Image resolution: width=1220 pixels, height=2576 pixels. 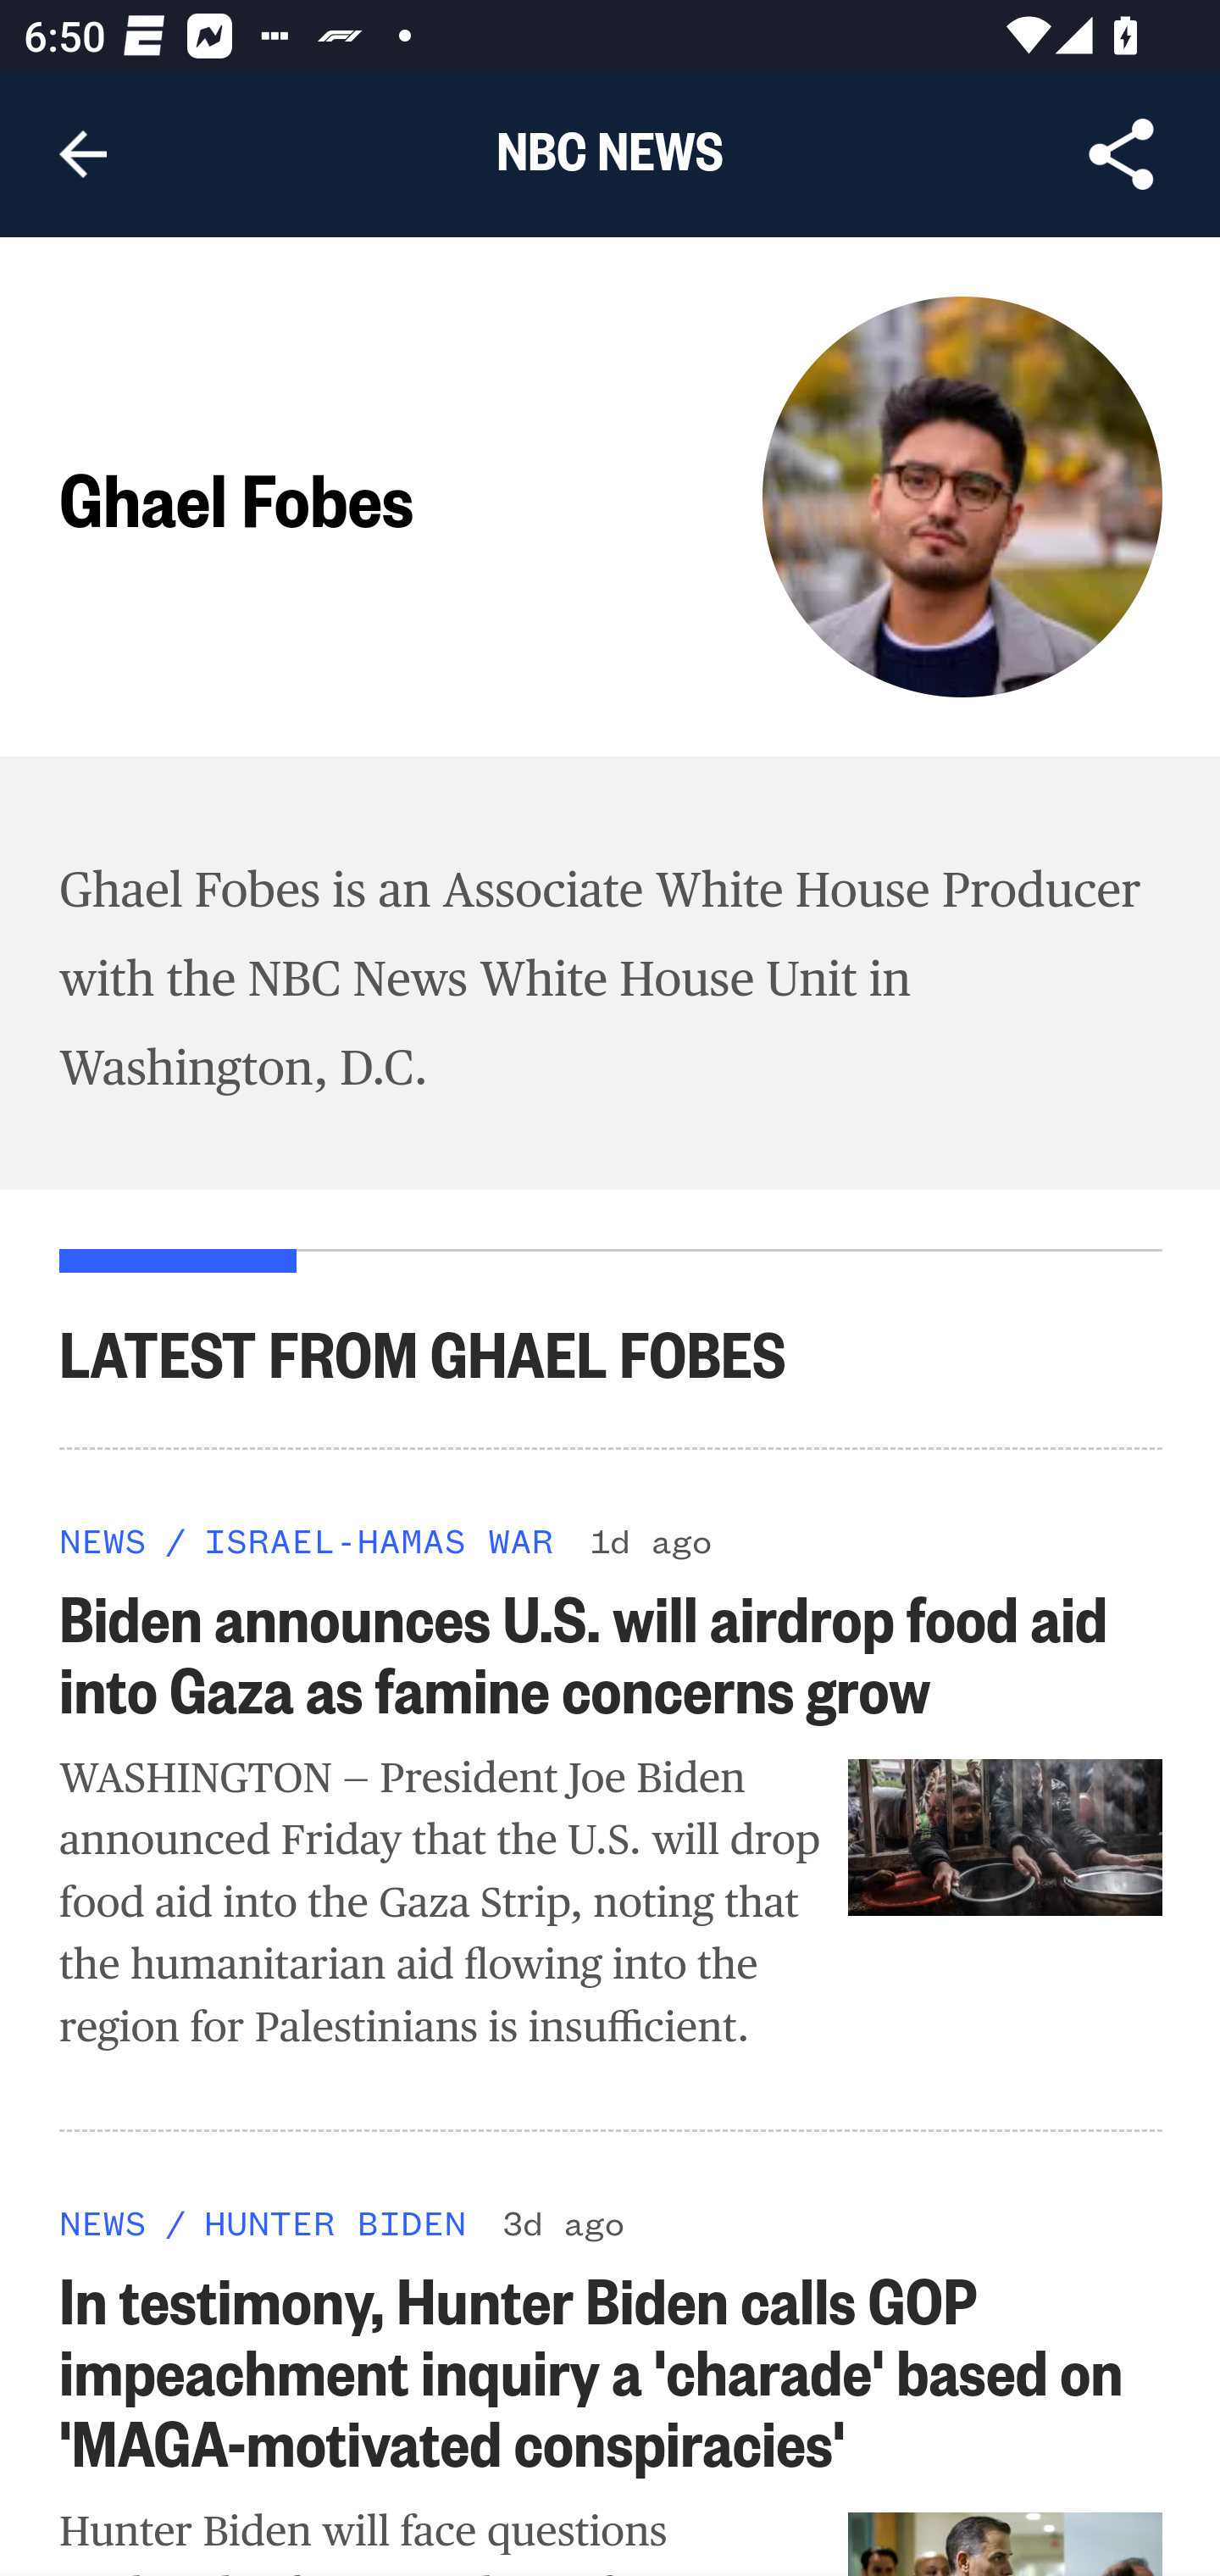 What do you see at coordinates (103, 2220) in the screenshot?
I see `NEWS NEWS NEWS` at bounding box center [103, 2220].